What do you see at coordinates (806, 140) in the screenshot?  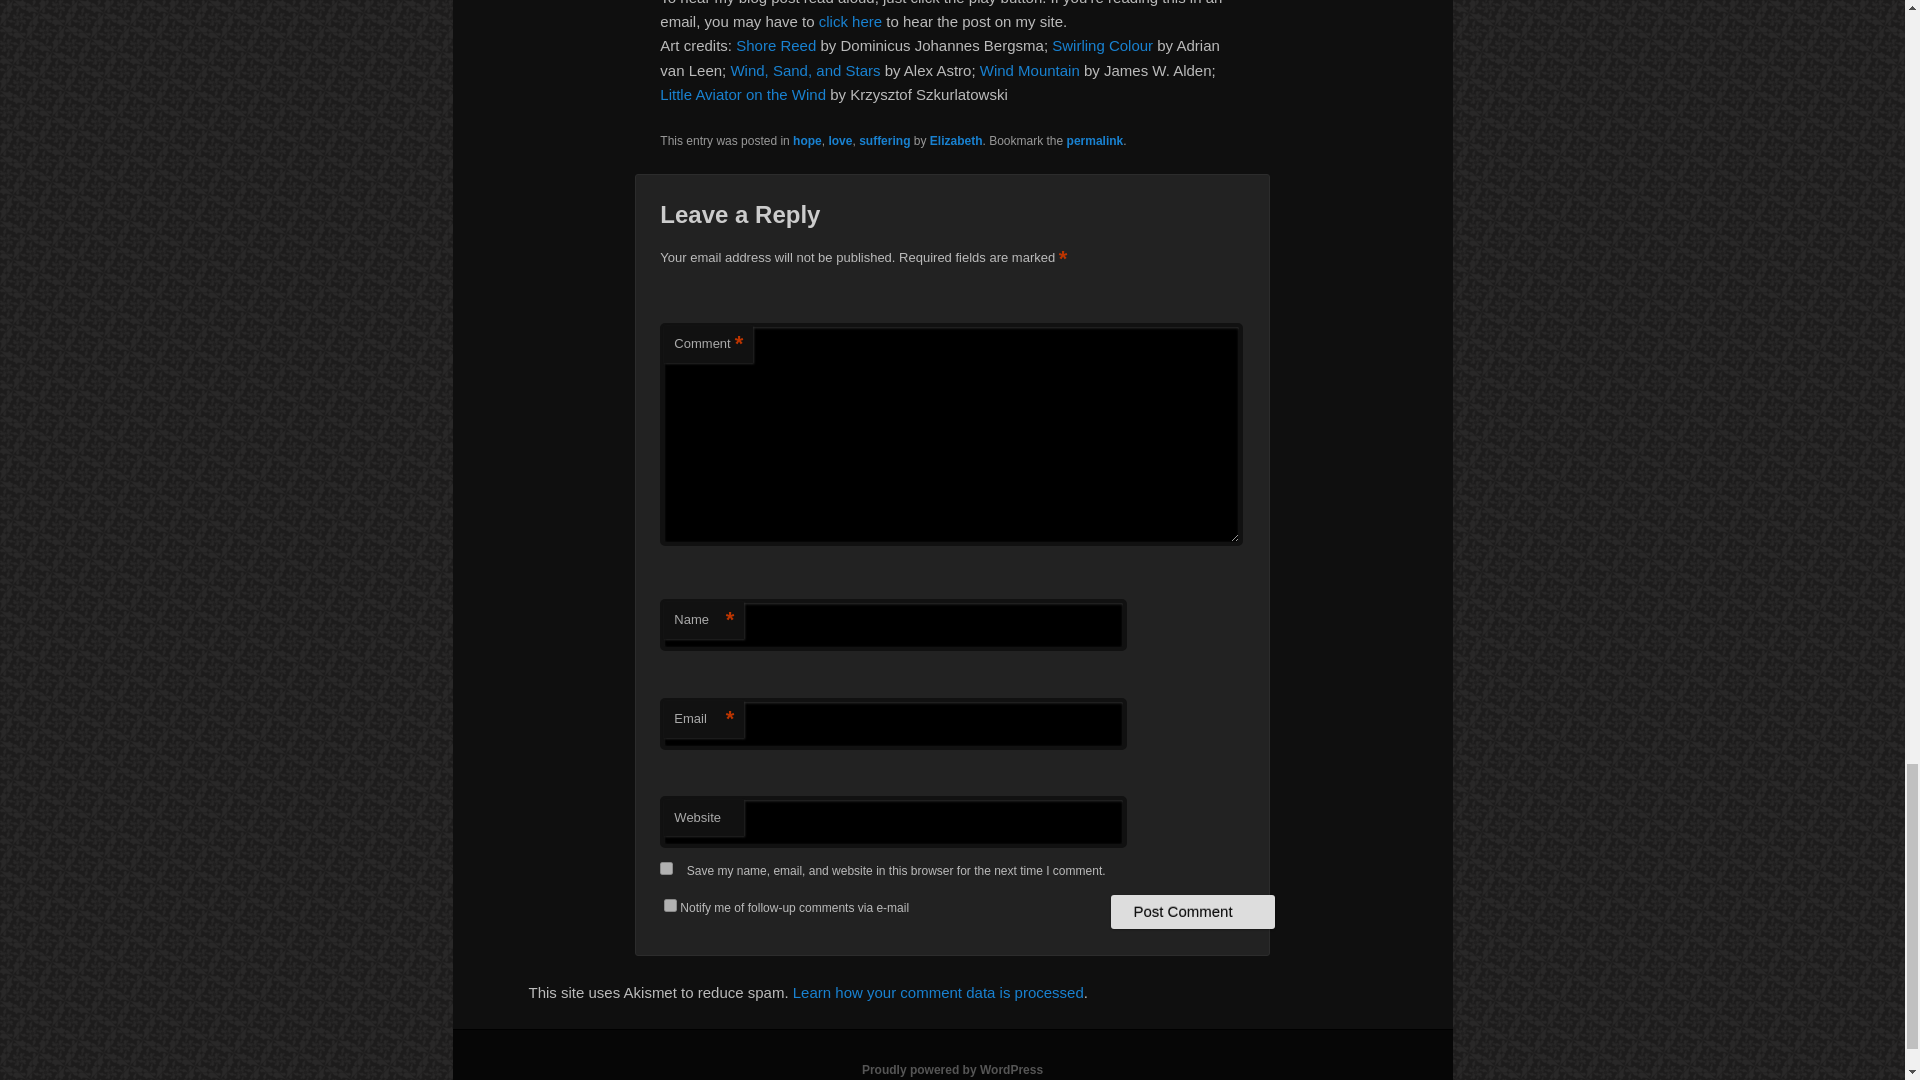 I see `hope` at bounding box center [806, 140].